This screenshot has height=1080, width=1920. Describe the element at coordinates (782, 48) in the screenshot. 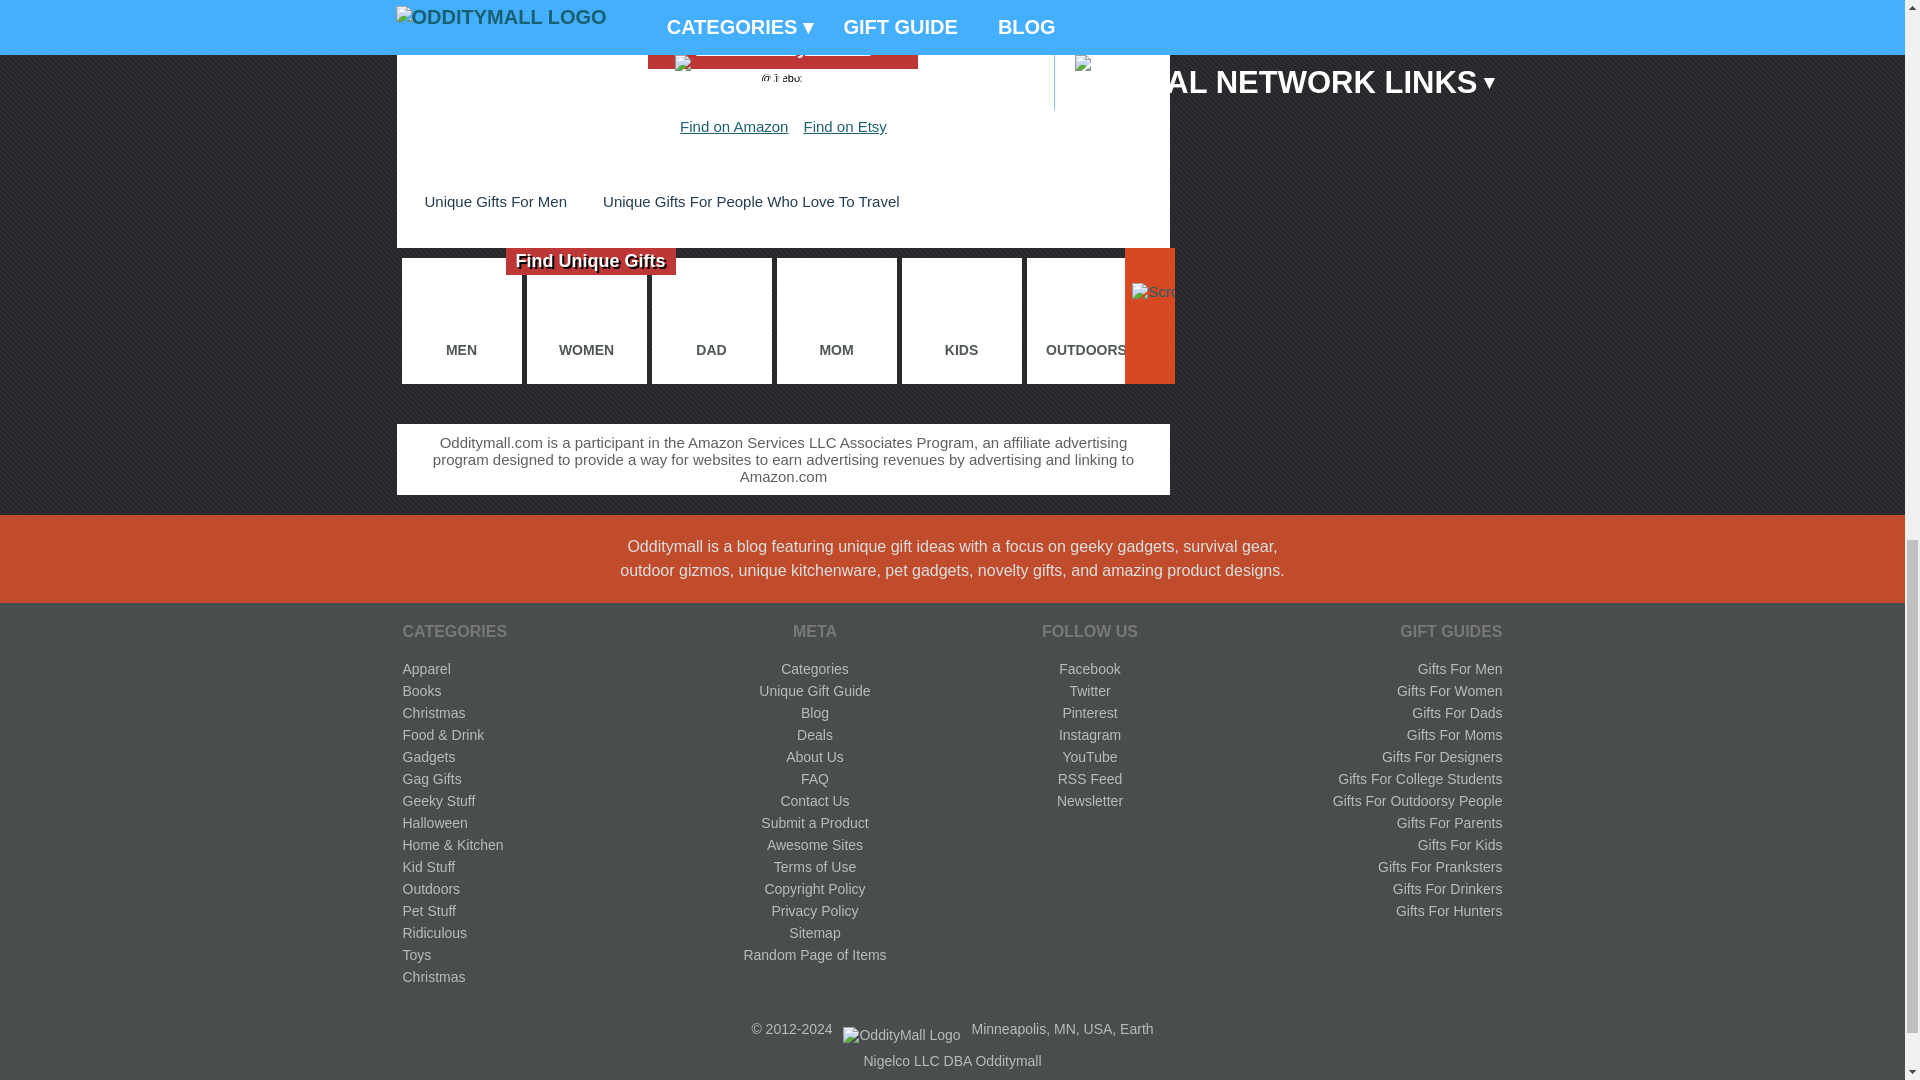

I see `Check Today's Price` at that location.